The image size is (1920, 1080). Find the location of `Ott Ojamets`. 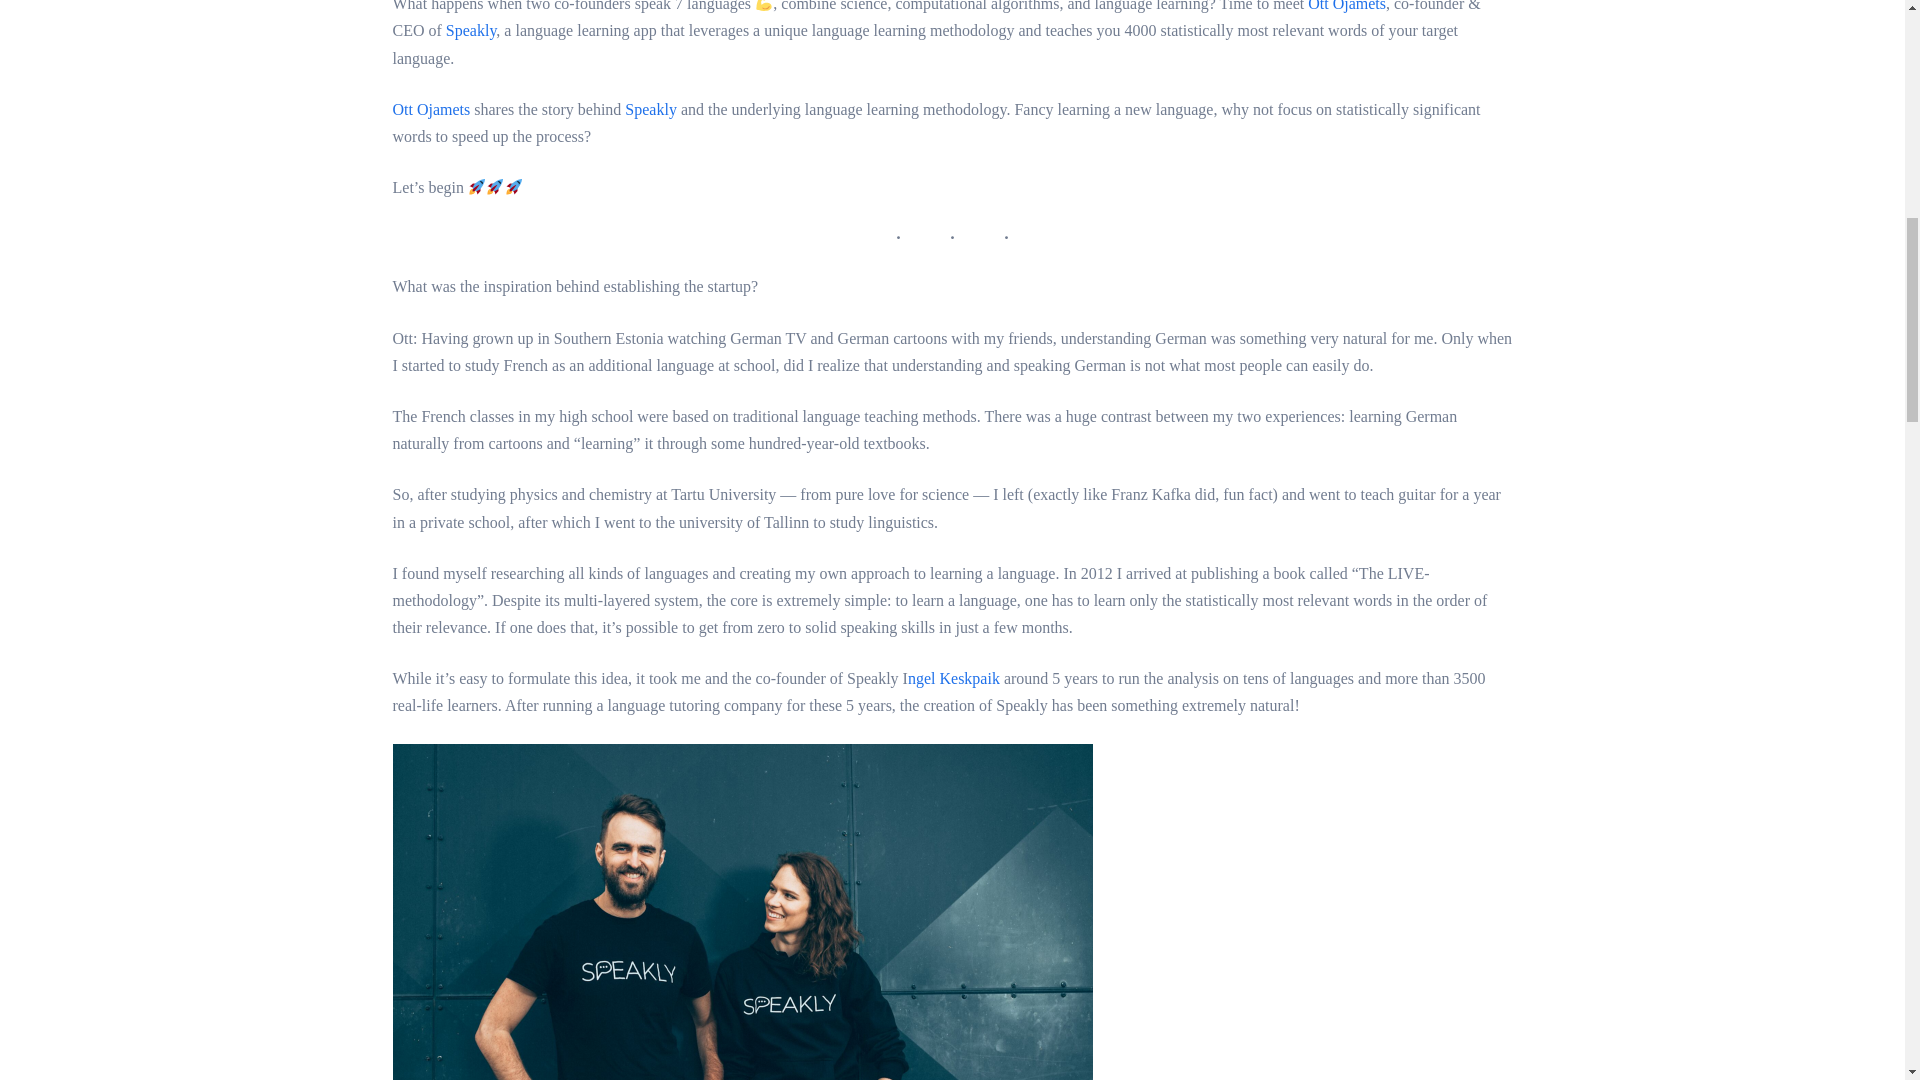

Ott Ojamets is located at coordinates (430, 109).